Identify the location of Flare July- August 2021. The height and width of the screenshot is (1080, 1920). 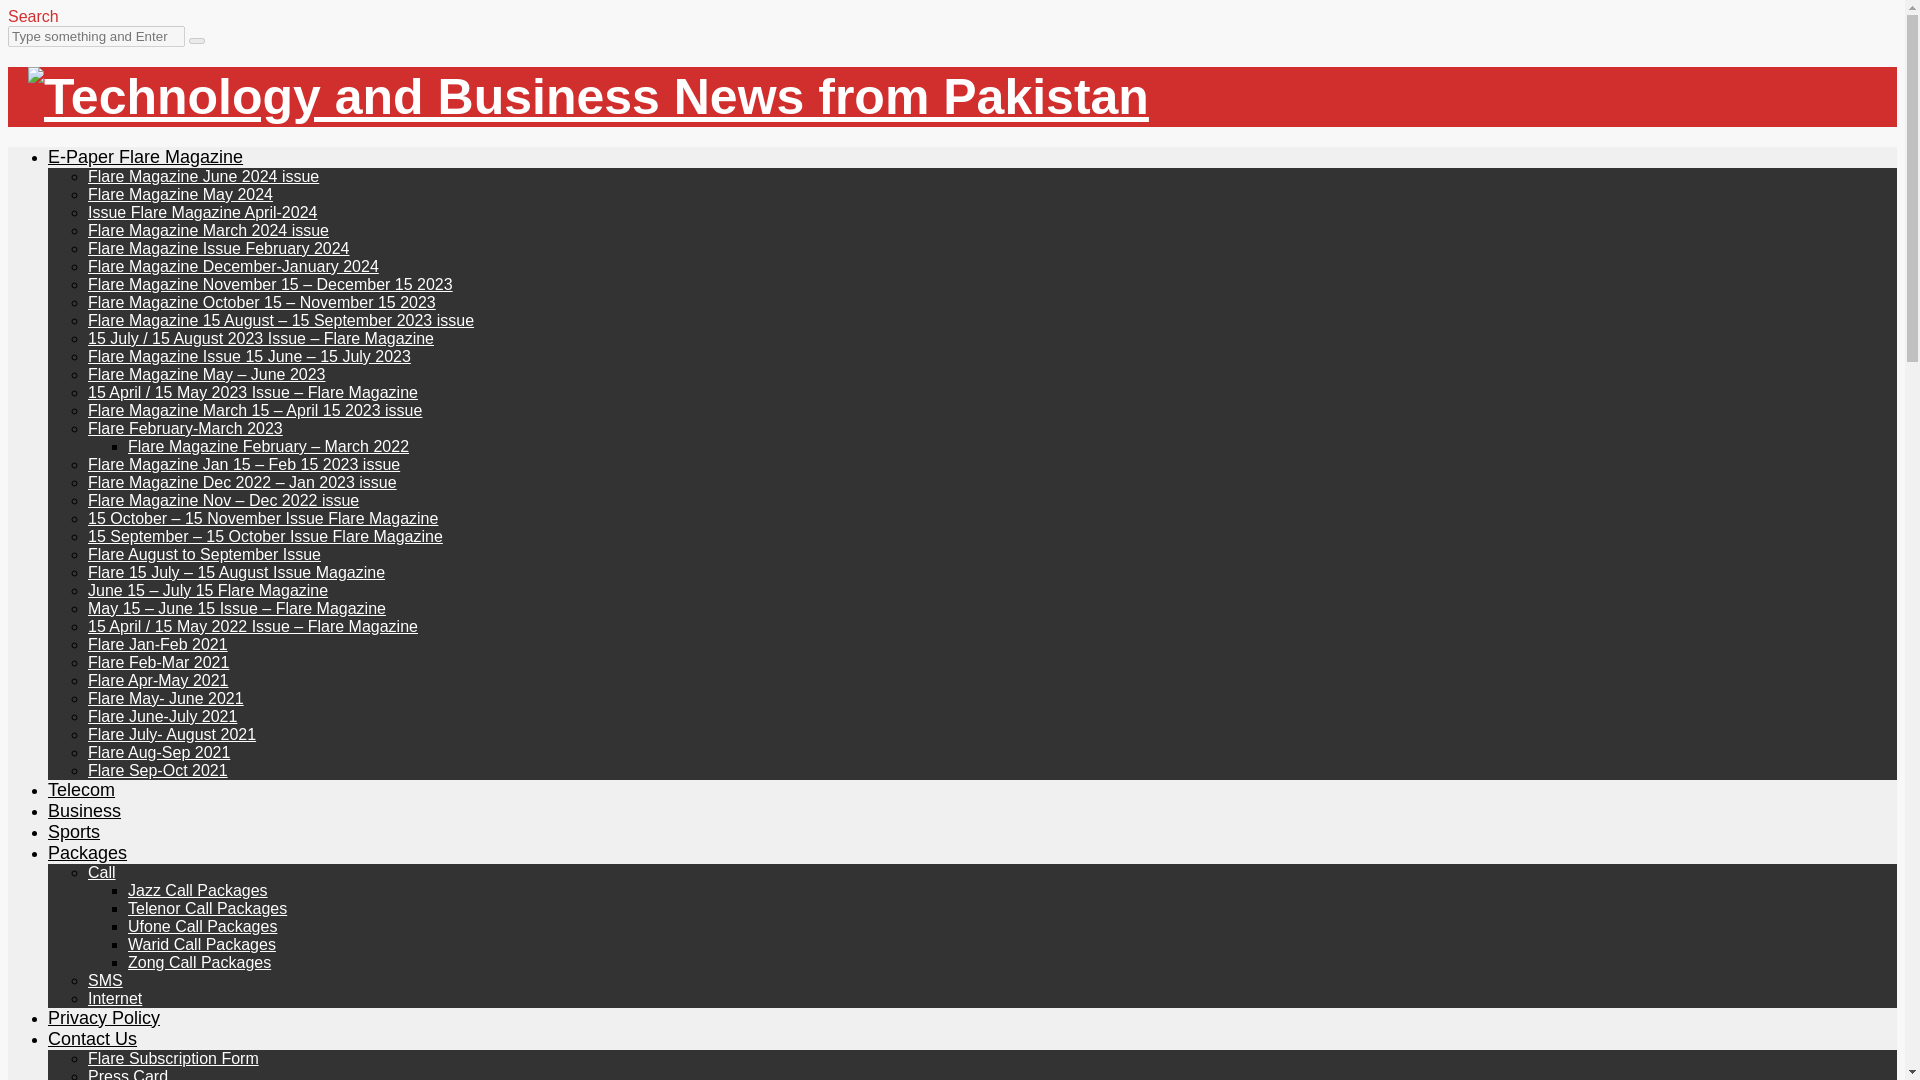
(172, 734).